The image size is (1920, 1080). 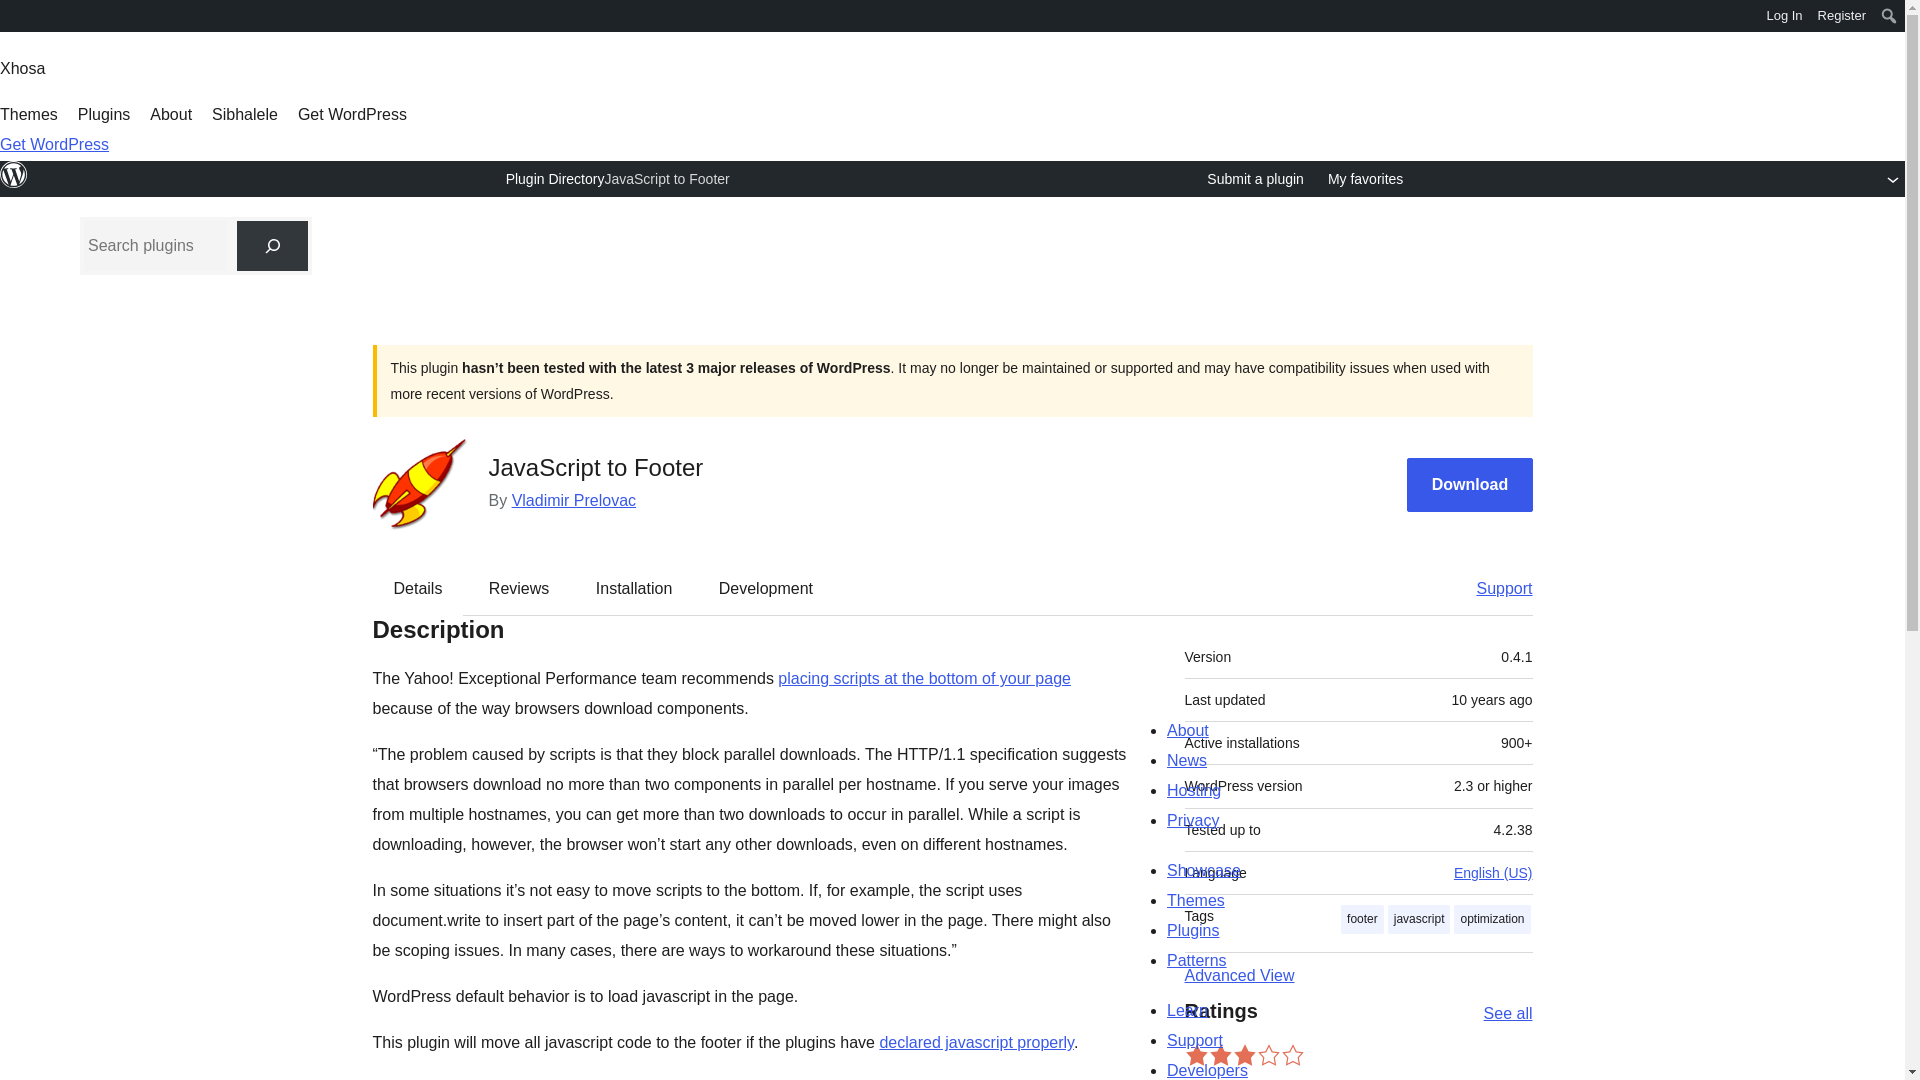 What do you see at coordinates (1494, 588) in the screenshot?
I see `Support` at bounding box center [1494, 588].